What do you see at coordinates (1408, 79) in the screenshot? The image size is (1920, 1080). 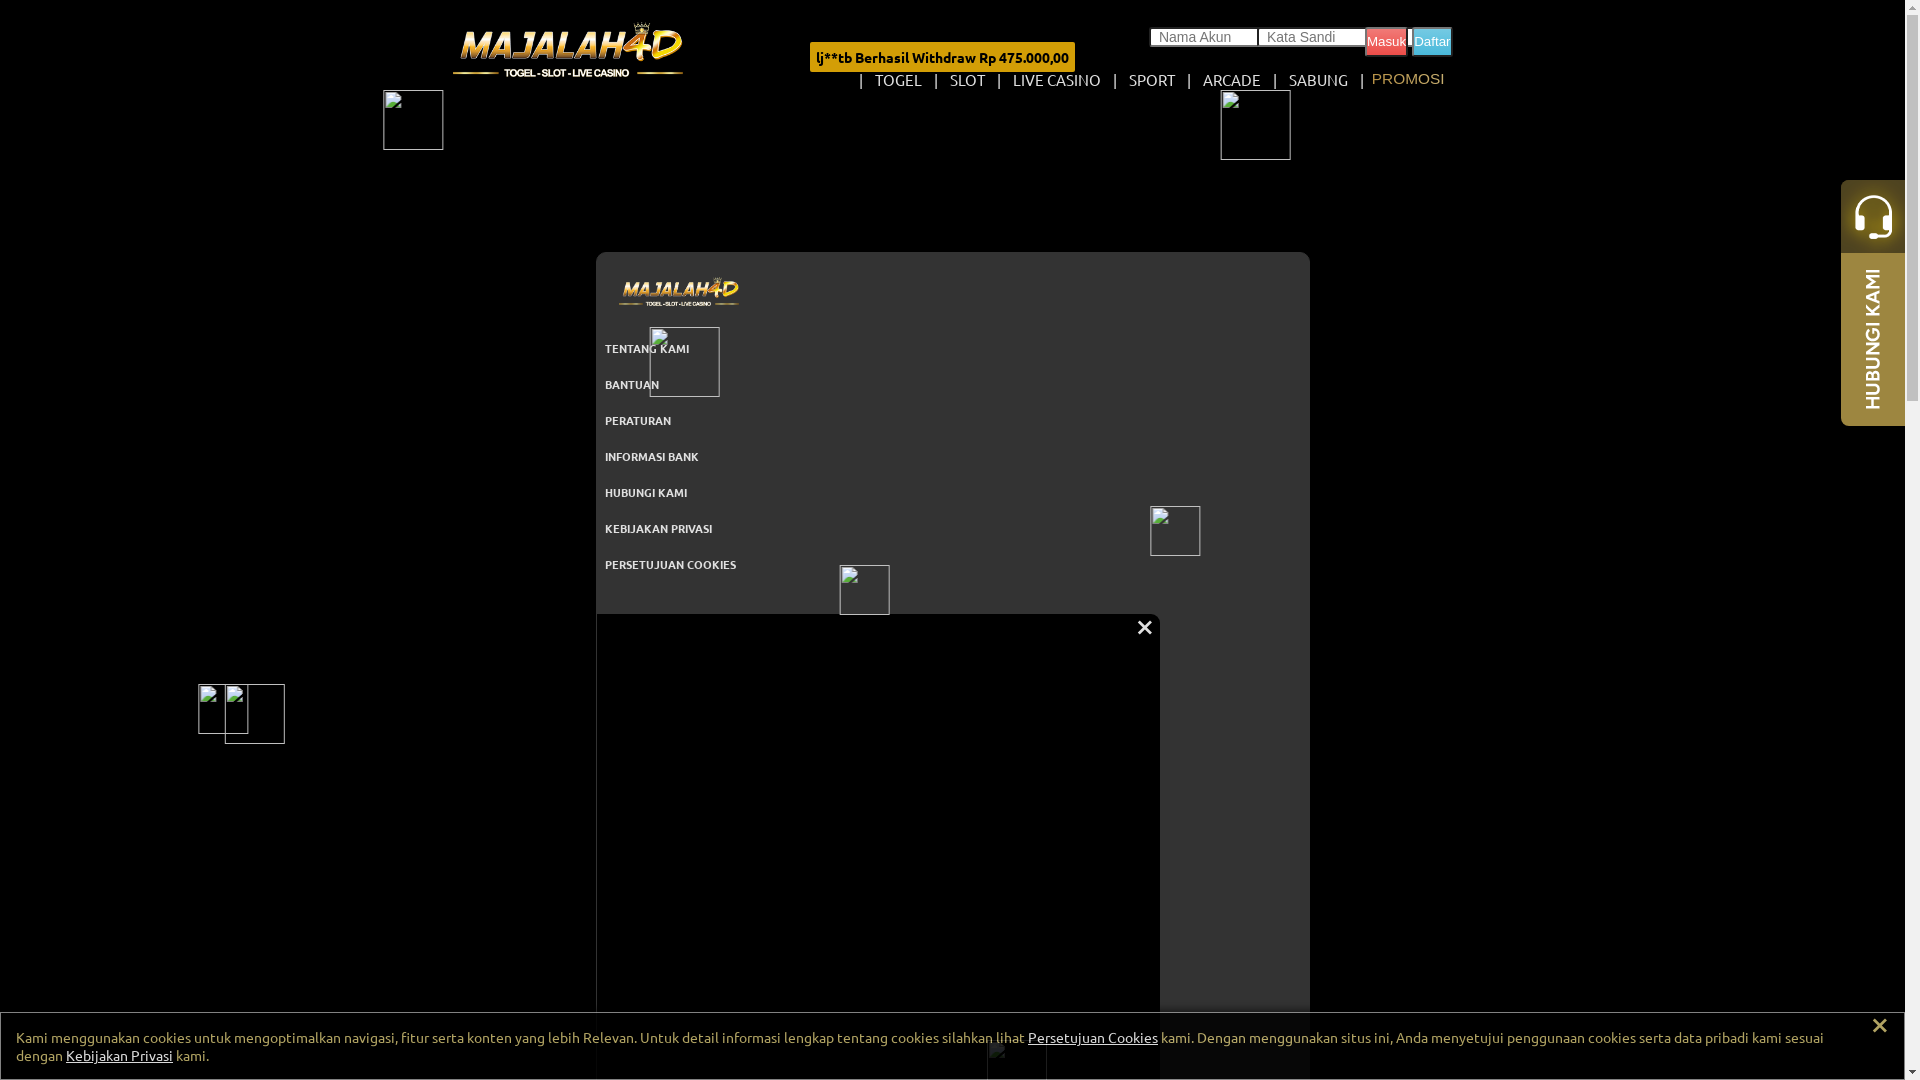 I see `PROMOSI` at bounding box center [1408, 79].